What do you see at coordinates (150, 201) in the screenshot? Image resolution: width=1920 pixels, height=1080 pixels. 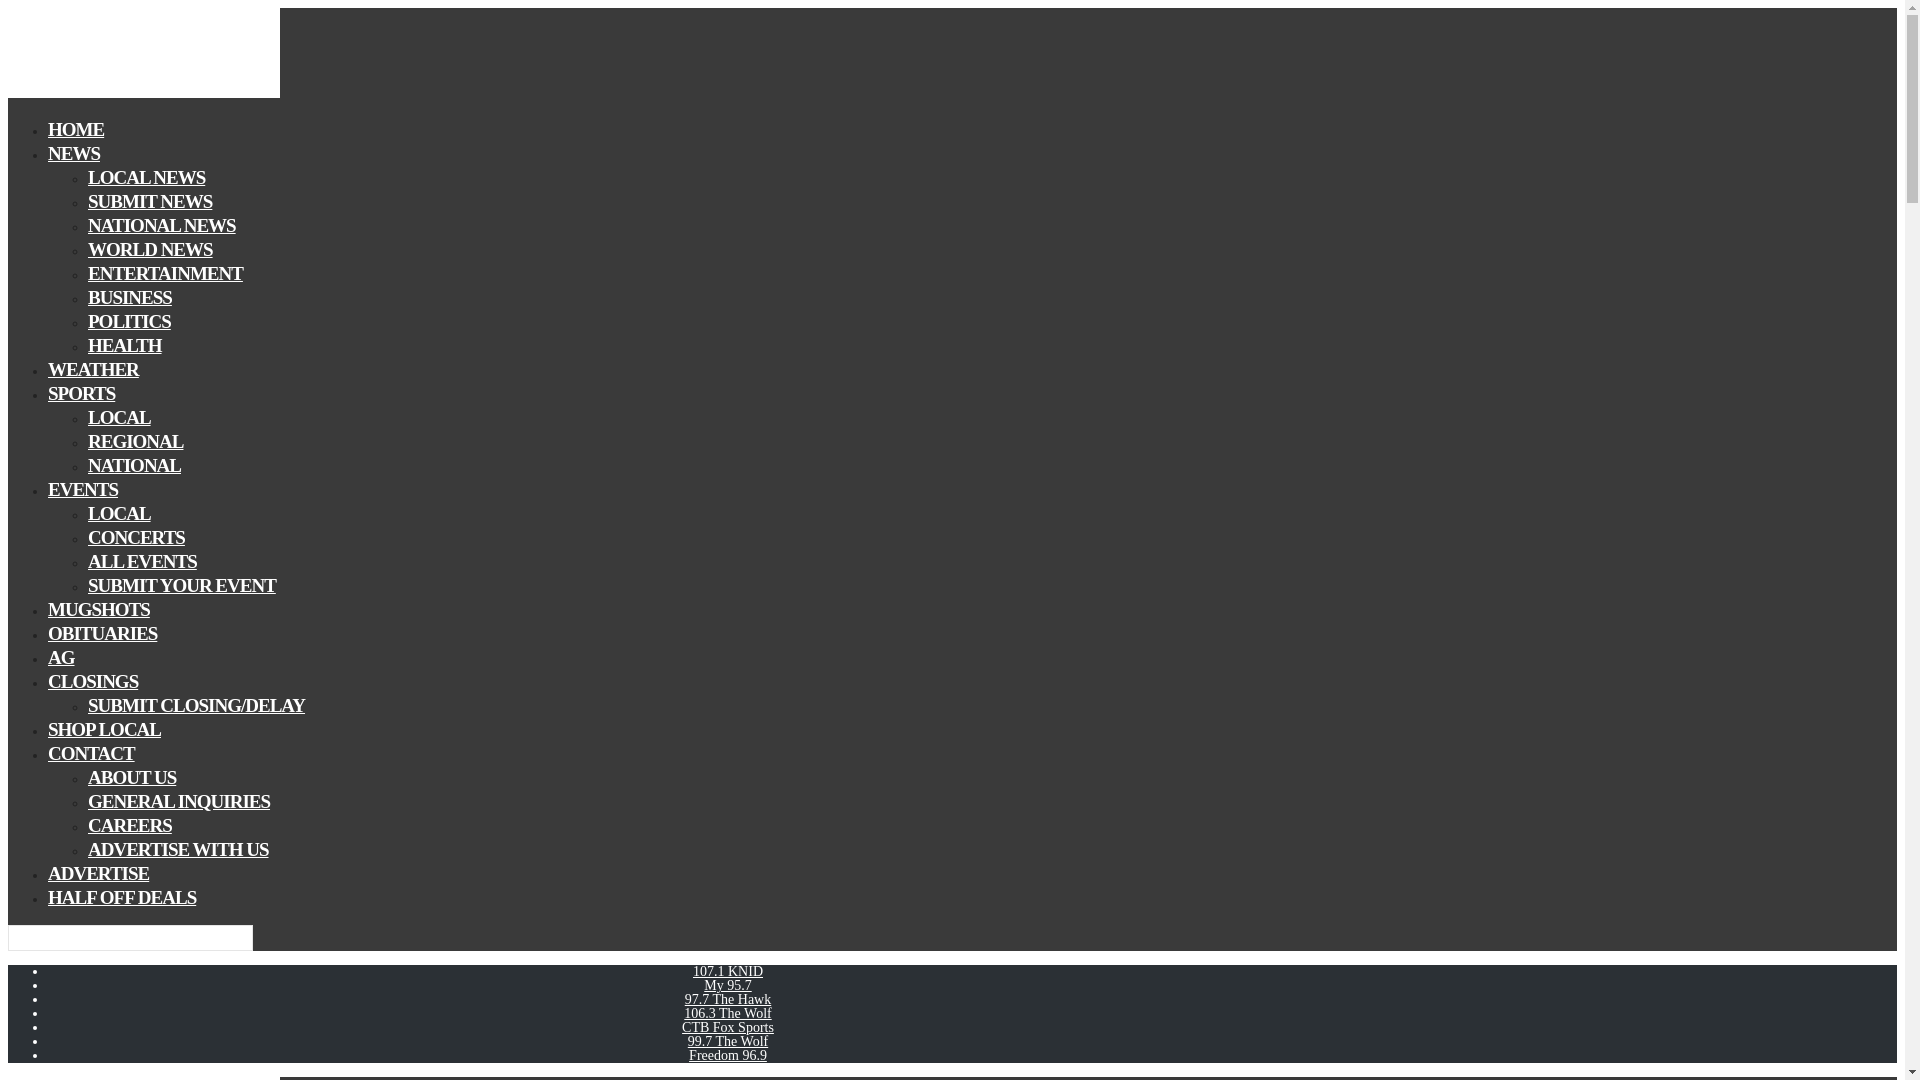 I see `SUBMIT NEWS` at bounding box center [150, 201].